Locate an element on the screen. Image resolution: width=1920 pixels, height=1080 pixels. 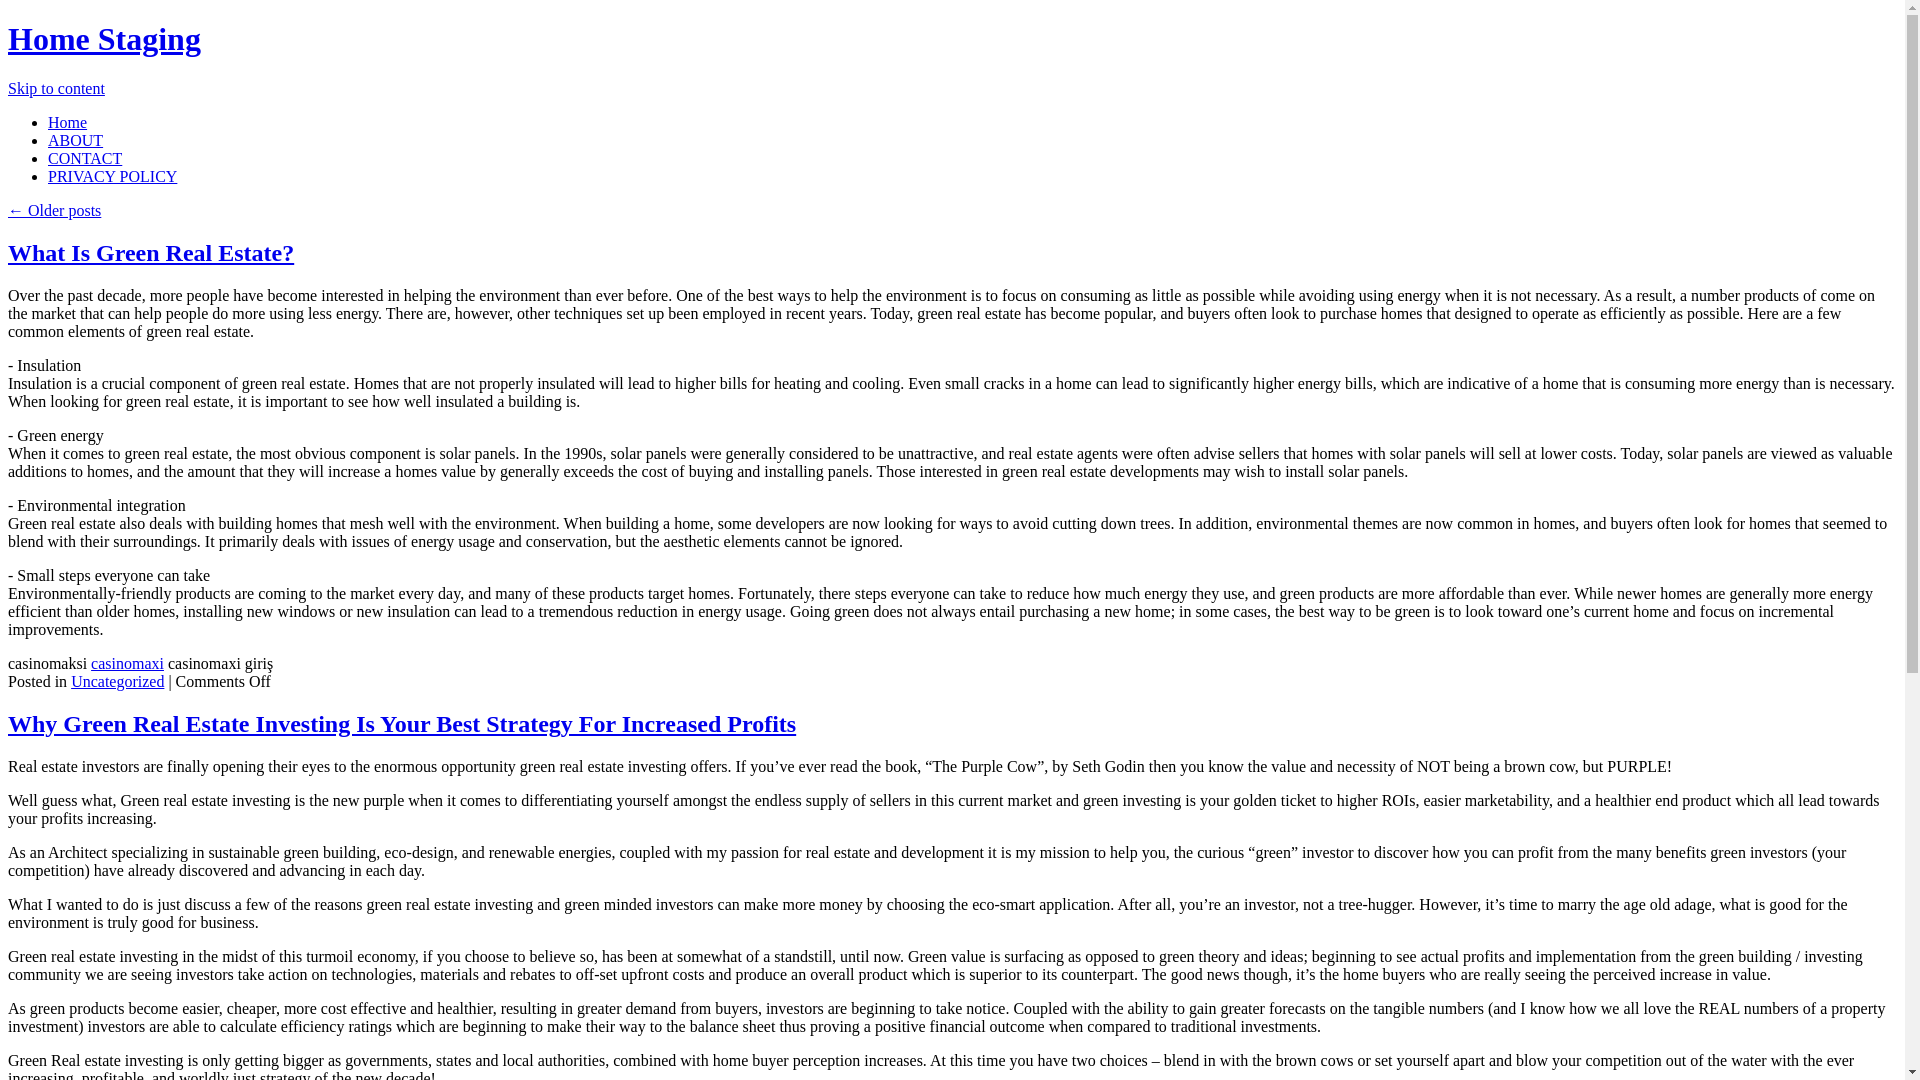
View all posts in Uncategorized is located at coordinates (117, 681).